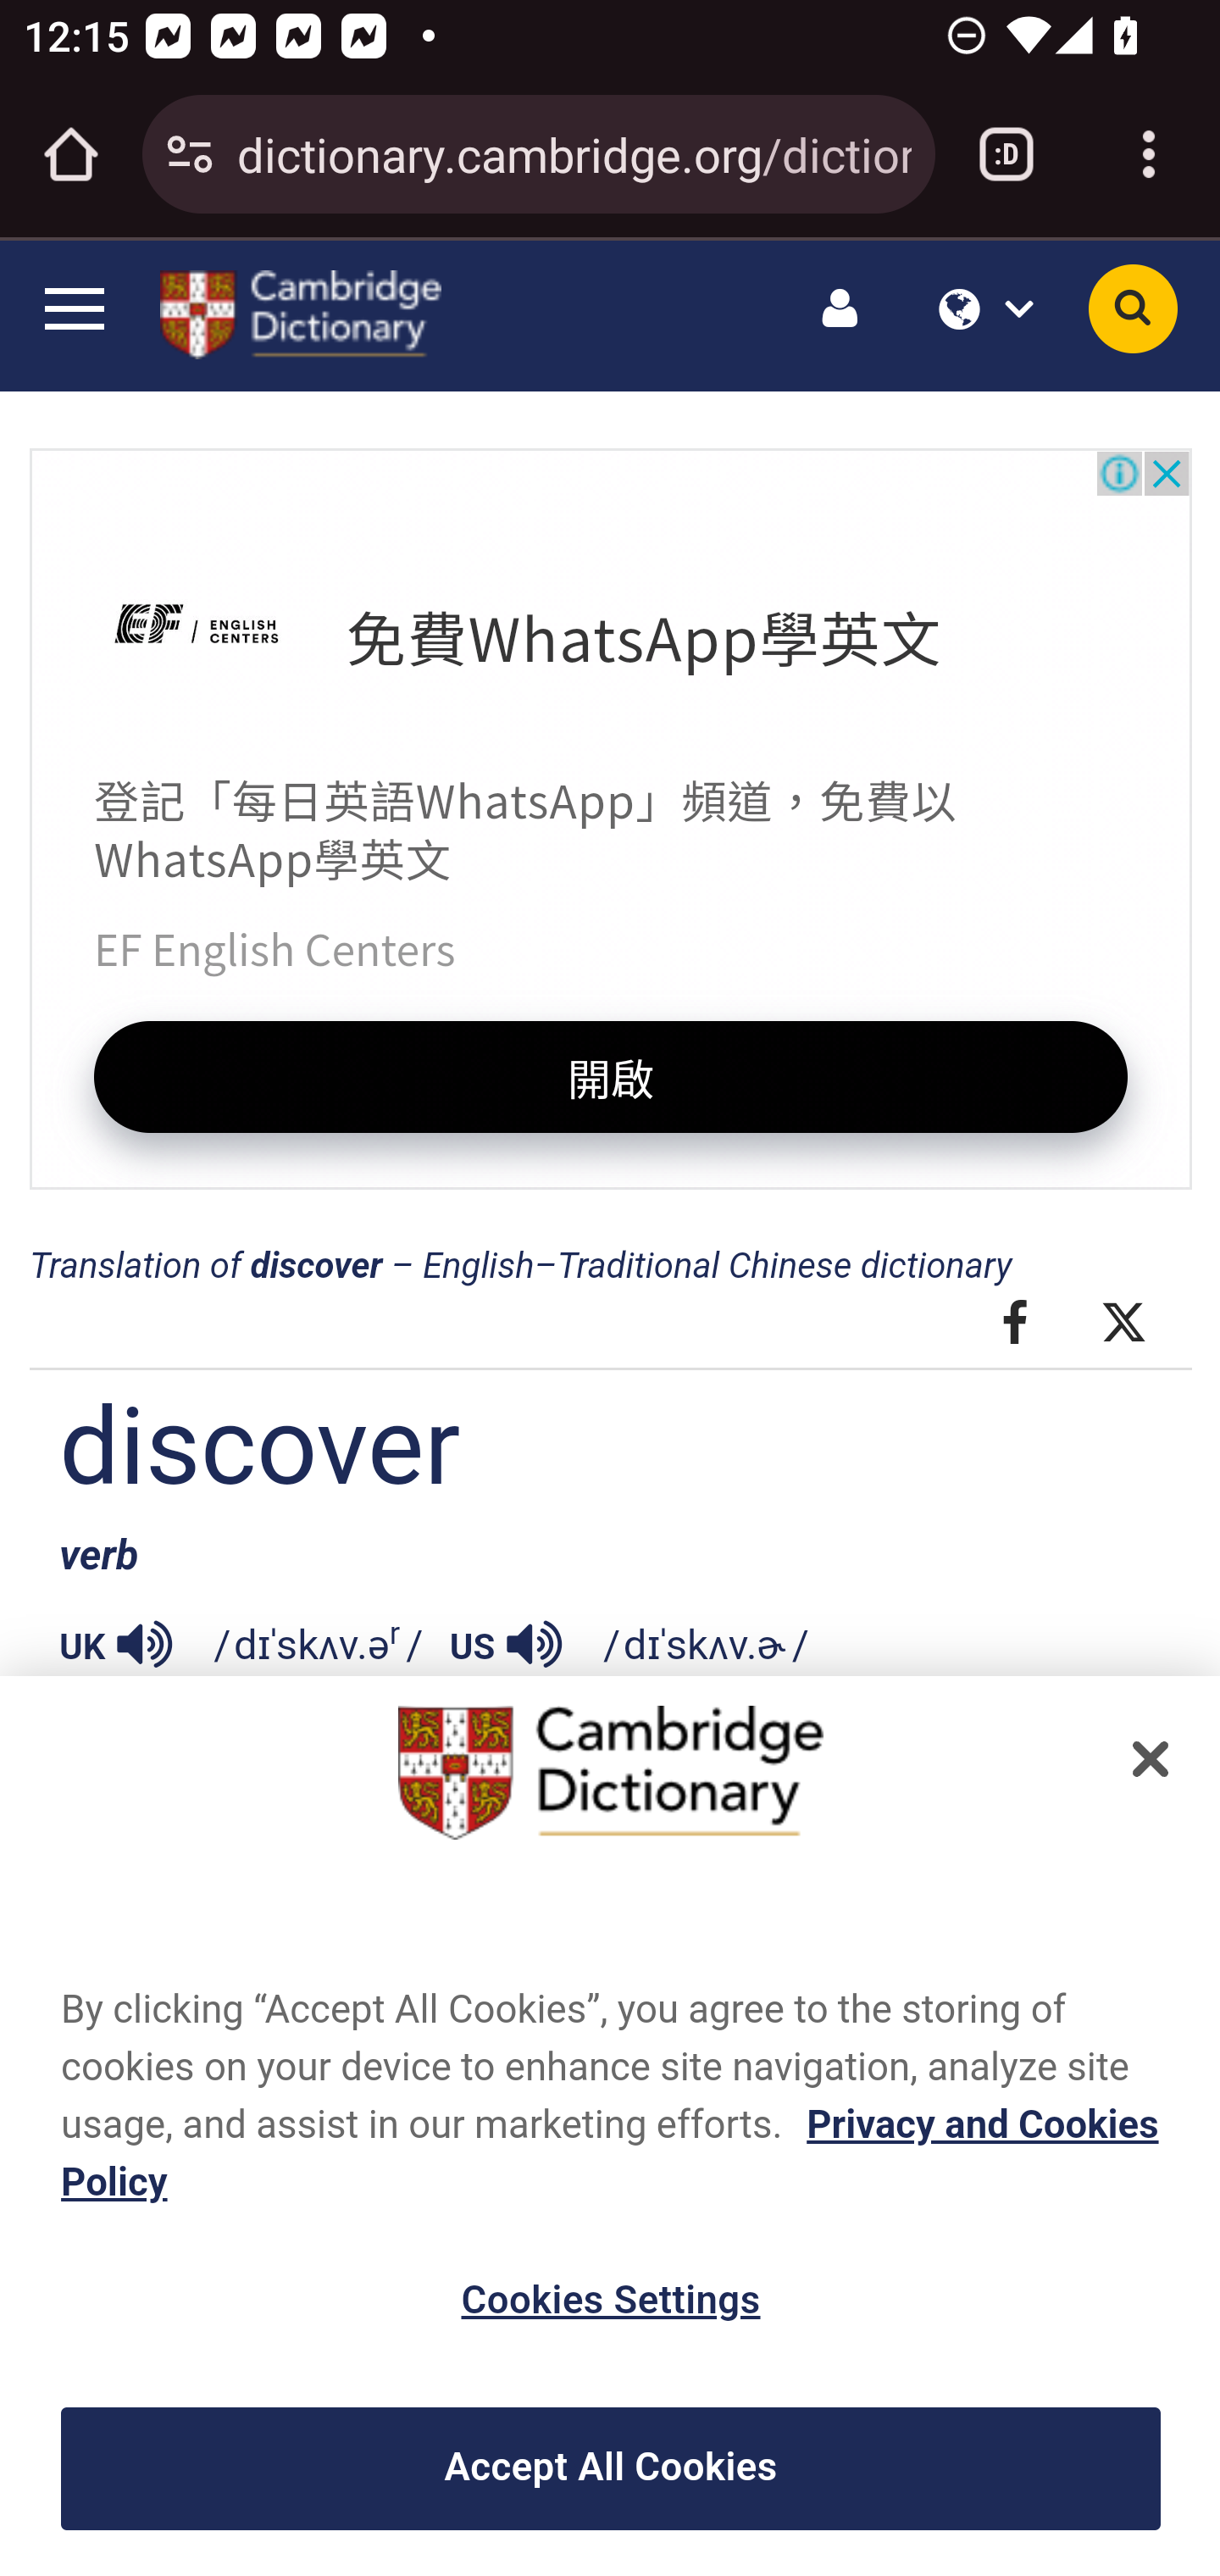 This screenshot has height=2576, width=1220. I want to click on Share on Facebook, so click(1015, 1322).